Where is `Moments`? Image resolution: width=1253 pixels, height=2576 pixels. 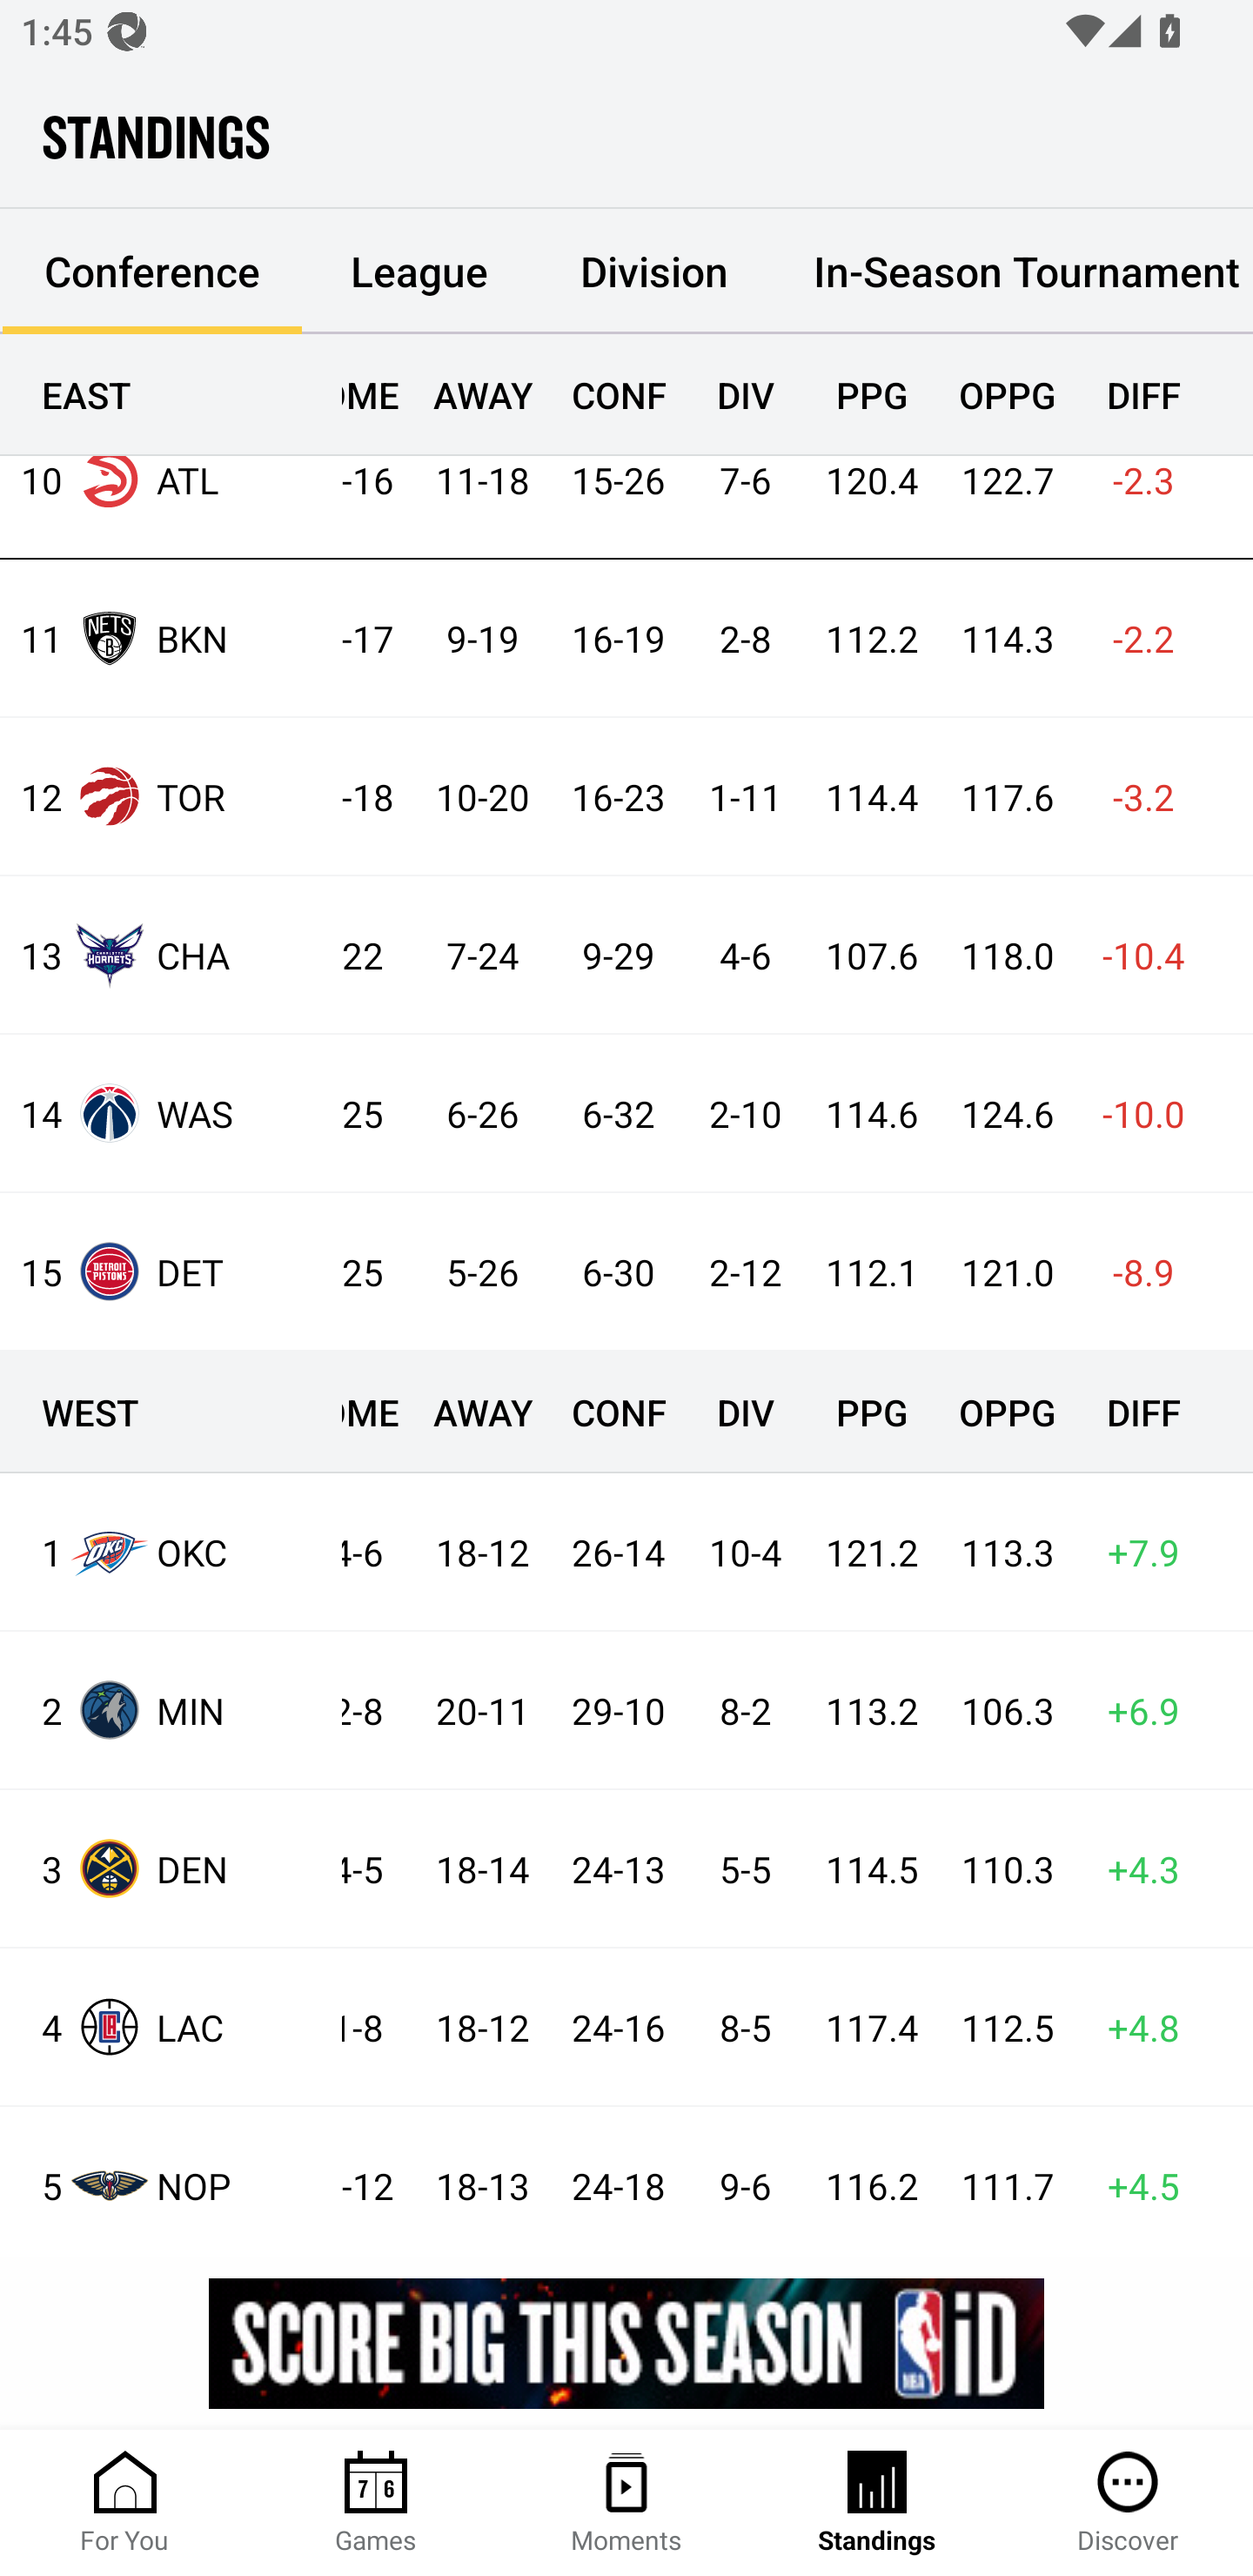 Moments is located at coordinates (626, 2503).